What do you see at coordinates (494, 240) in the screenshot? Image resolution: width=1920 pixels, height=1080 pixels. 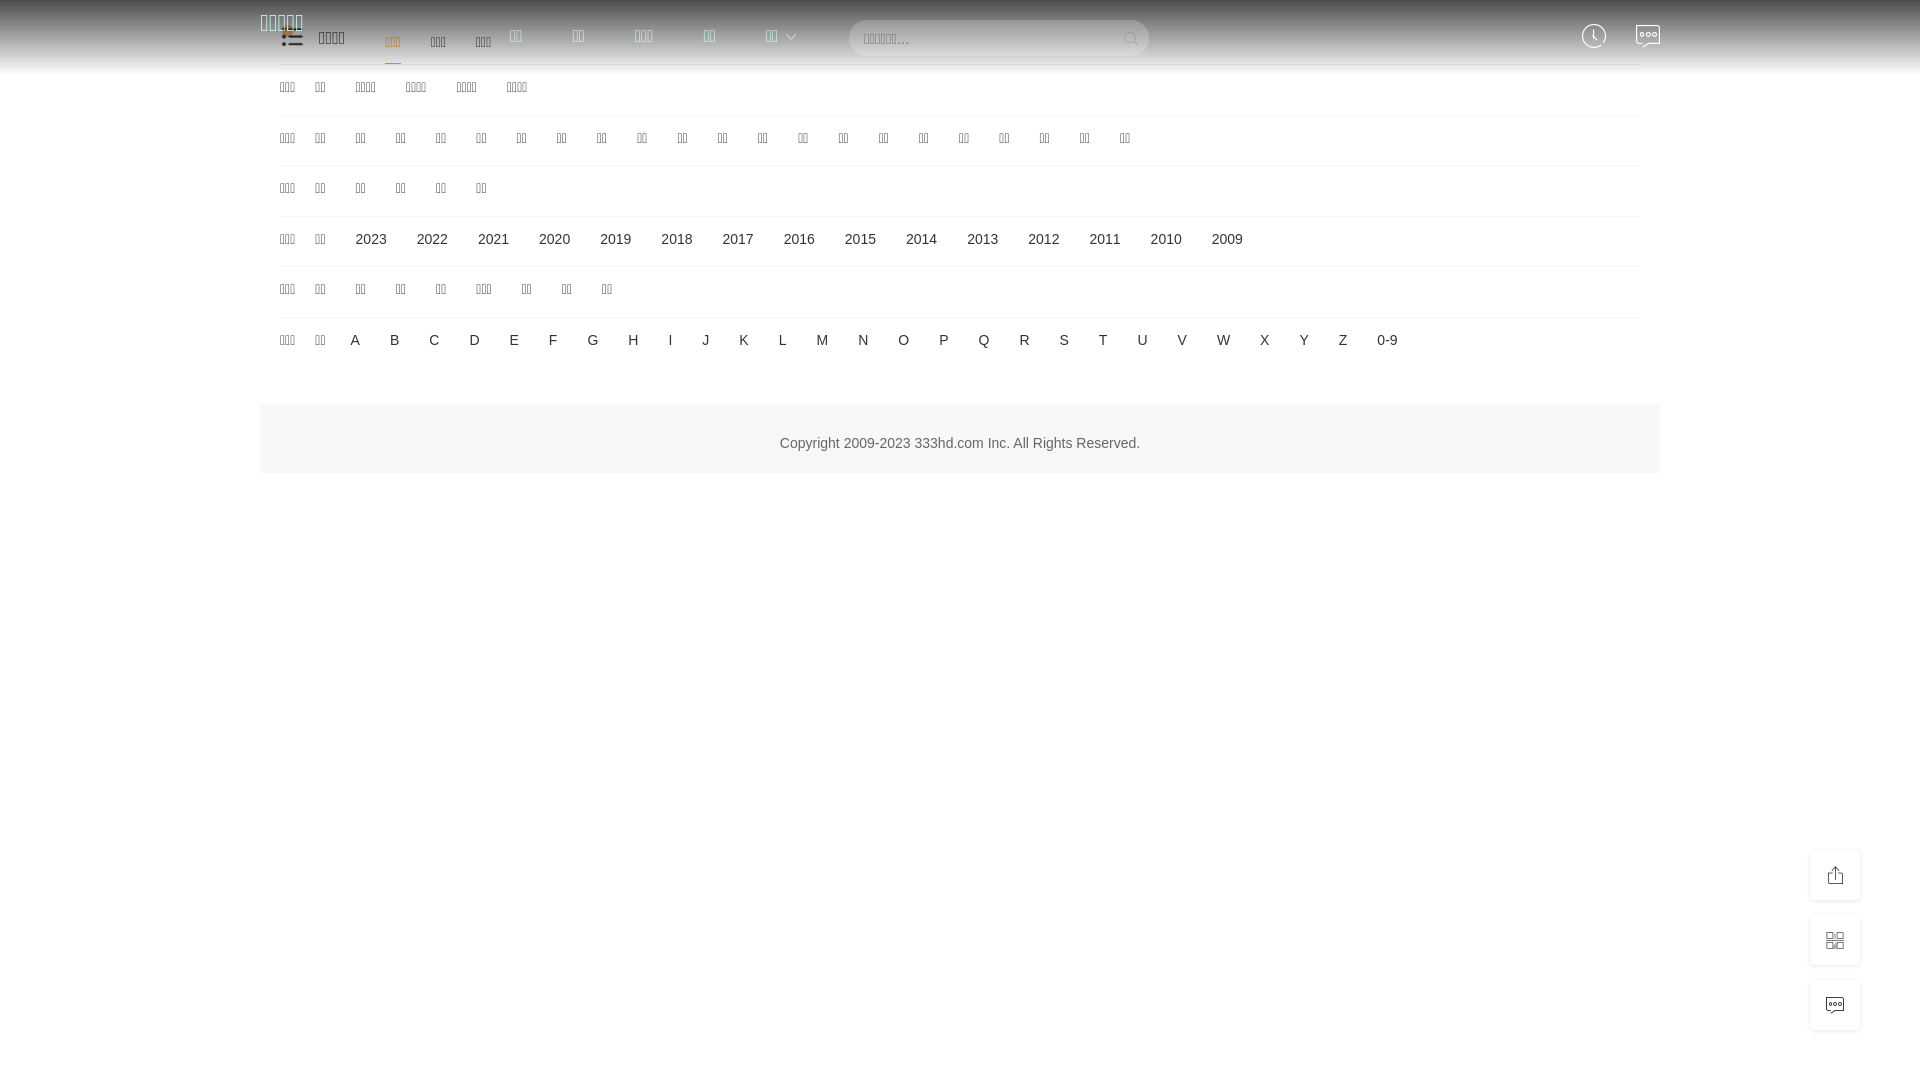 I see `2021` at bounding box center [494, 240].